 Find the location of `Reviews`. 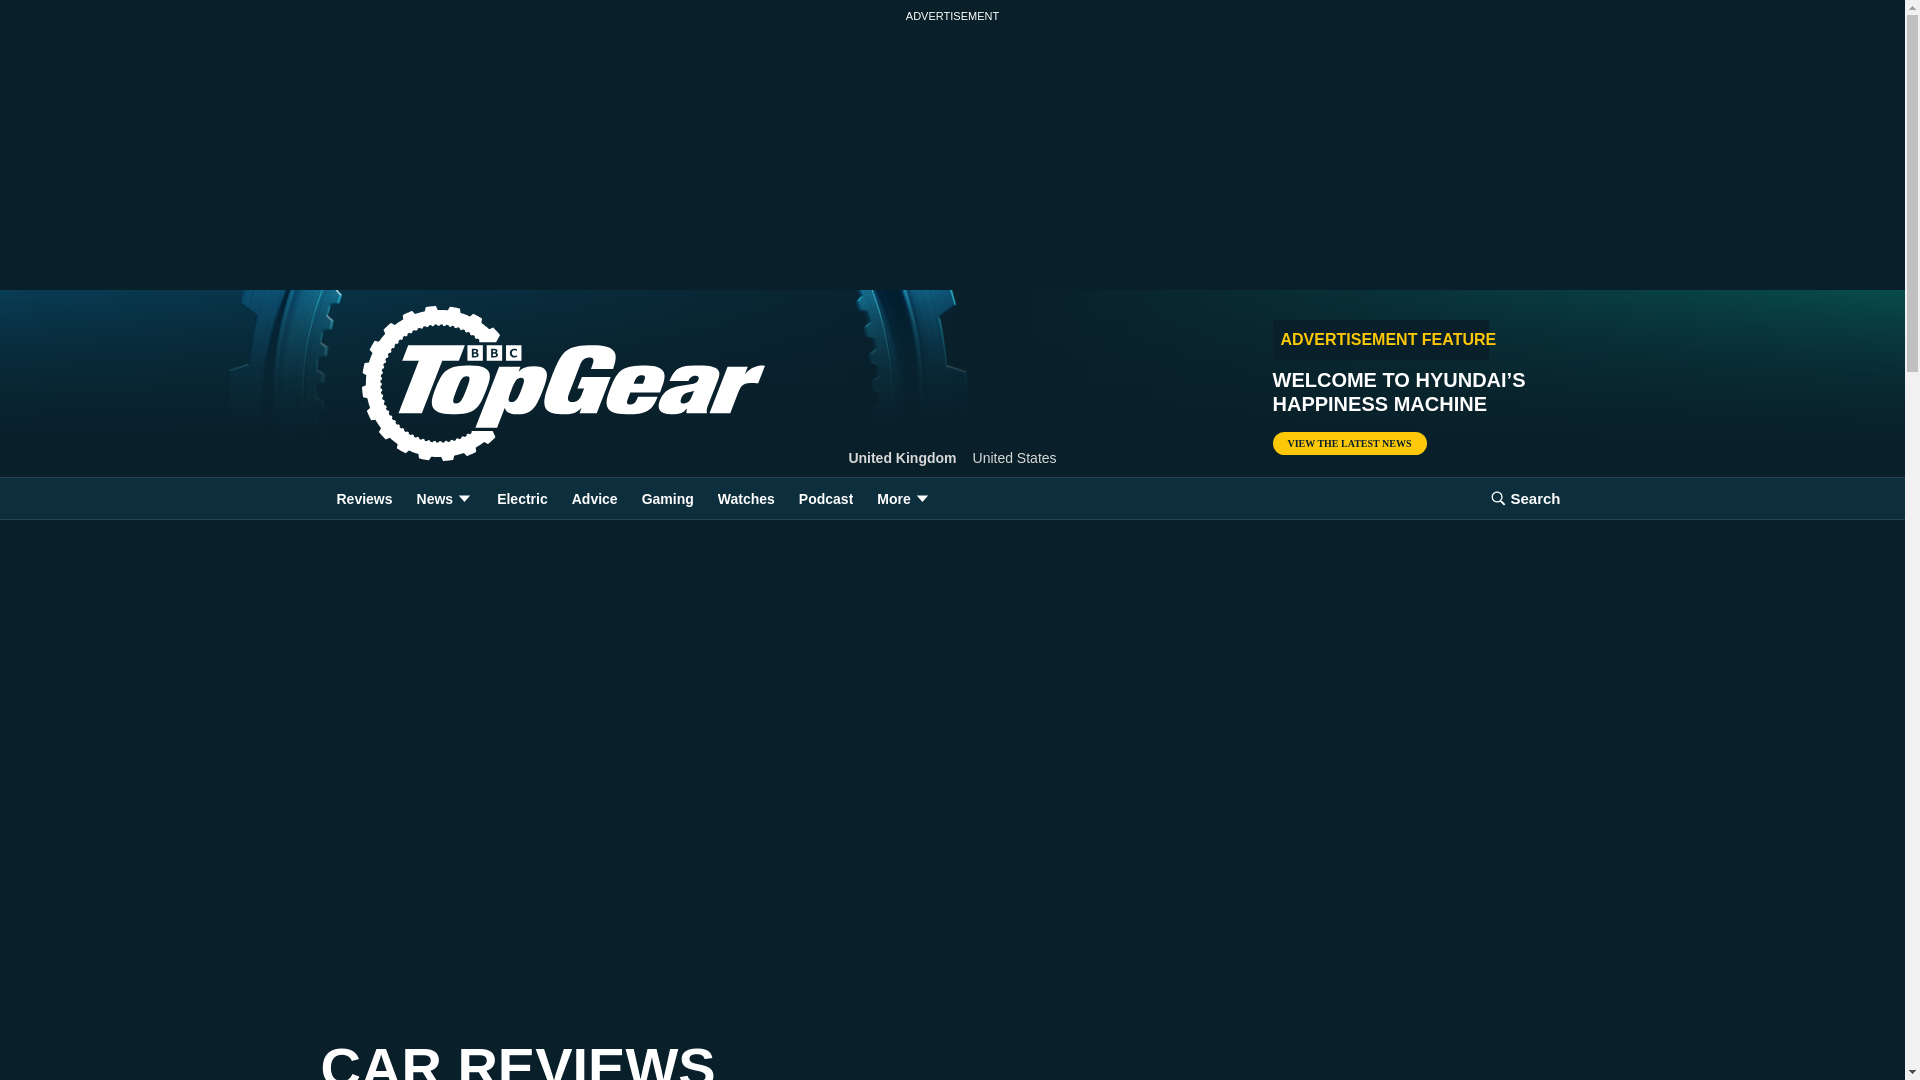

Reviews is located at coordinates (364, 498).